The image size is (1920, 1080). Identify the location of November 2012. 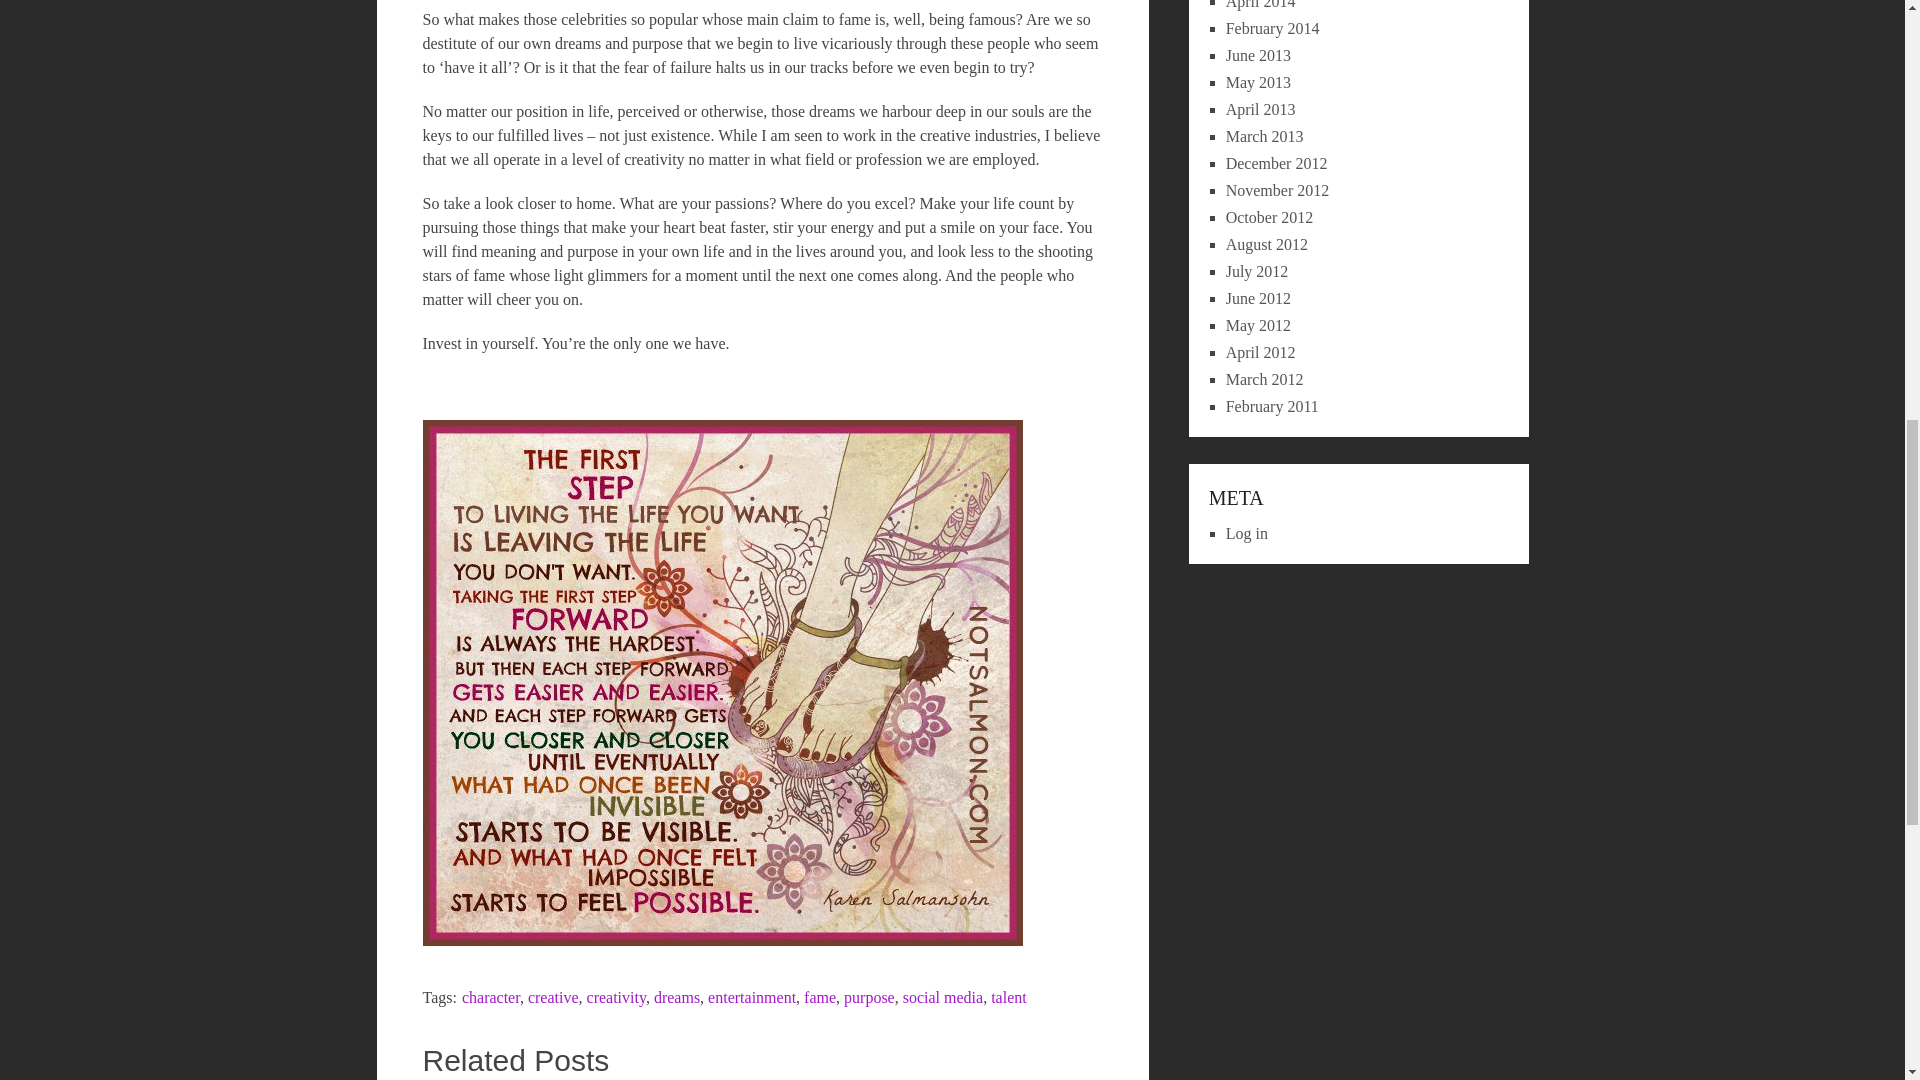
(1278, 190).